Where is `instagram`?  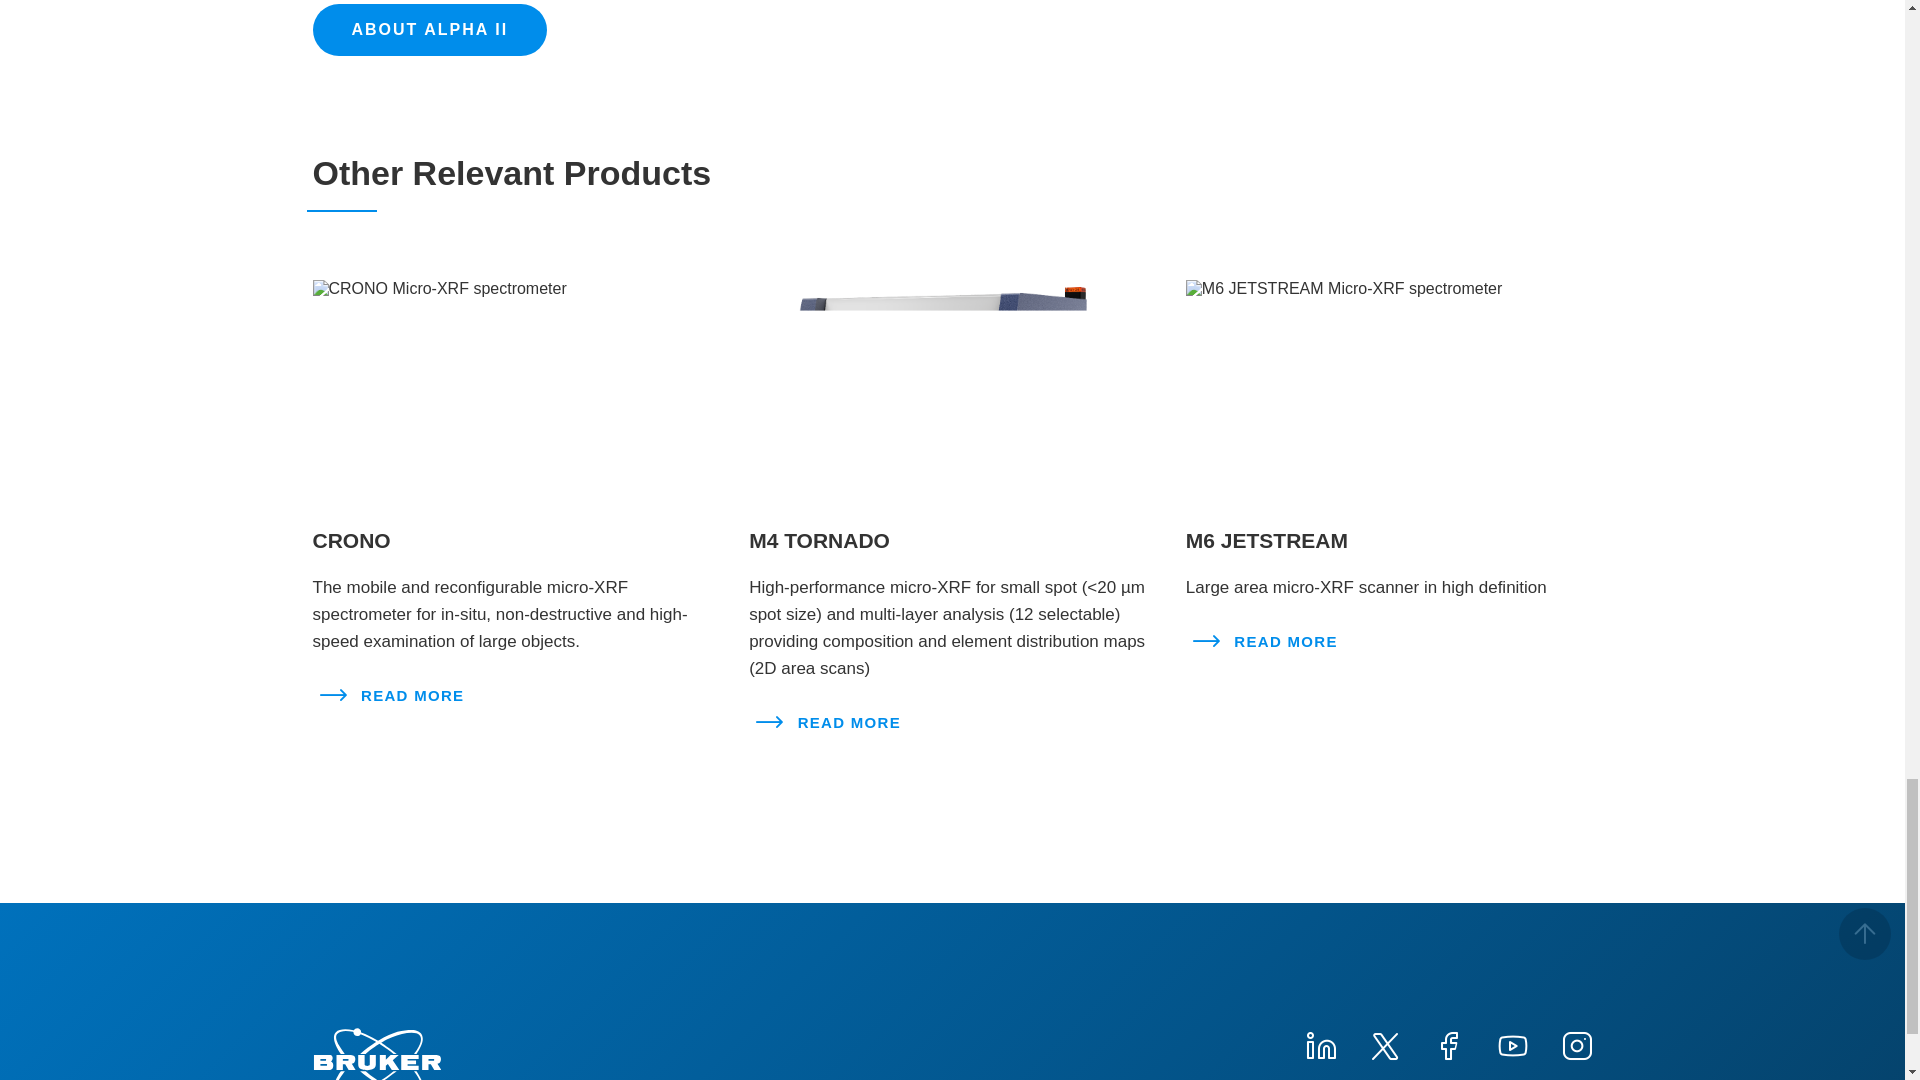
instagram is located at coordinates (1575, 1044).